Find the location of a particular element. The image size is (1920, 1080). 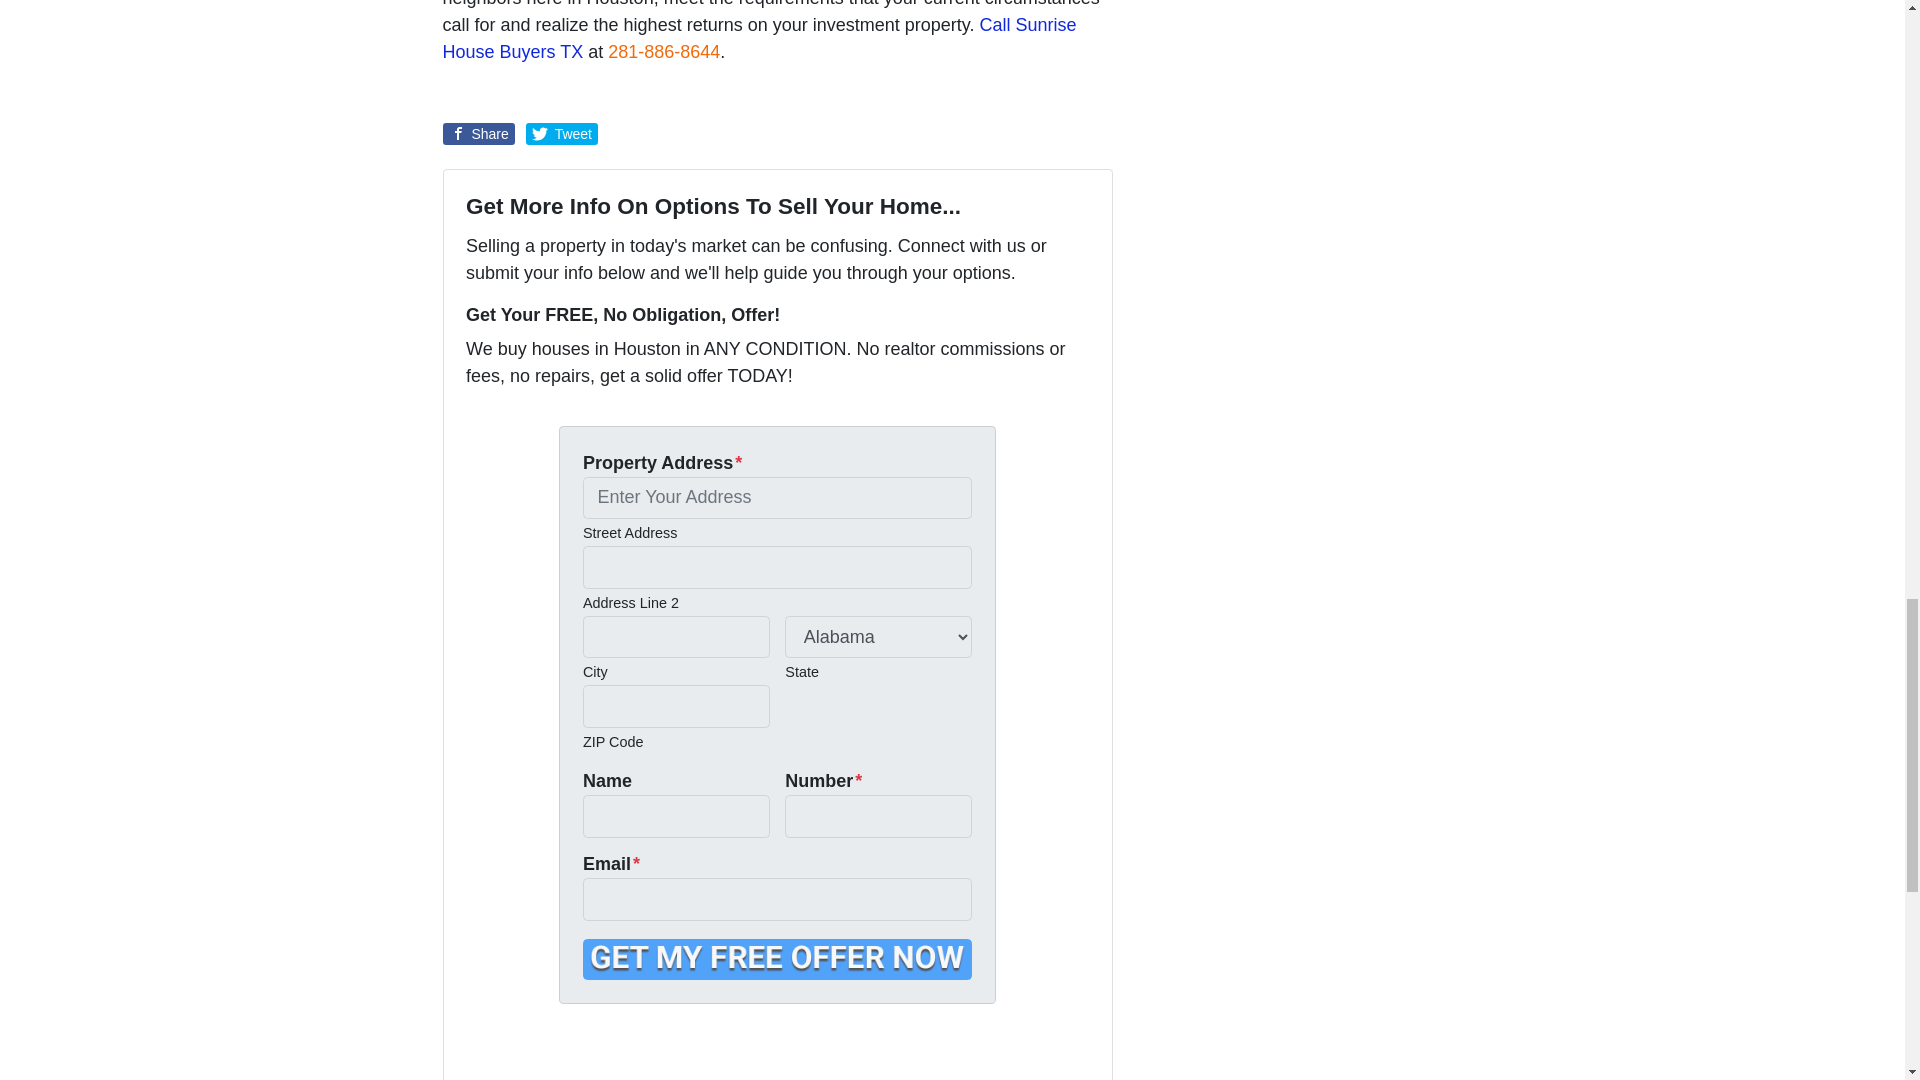

Share is located at coordinates (478, 134).